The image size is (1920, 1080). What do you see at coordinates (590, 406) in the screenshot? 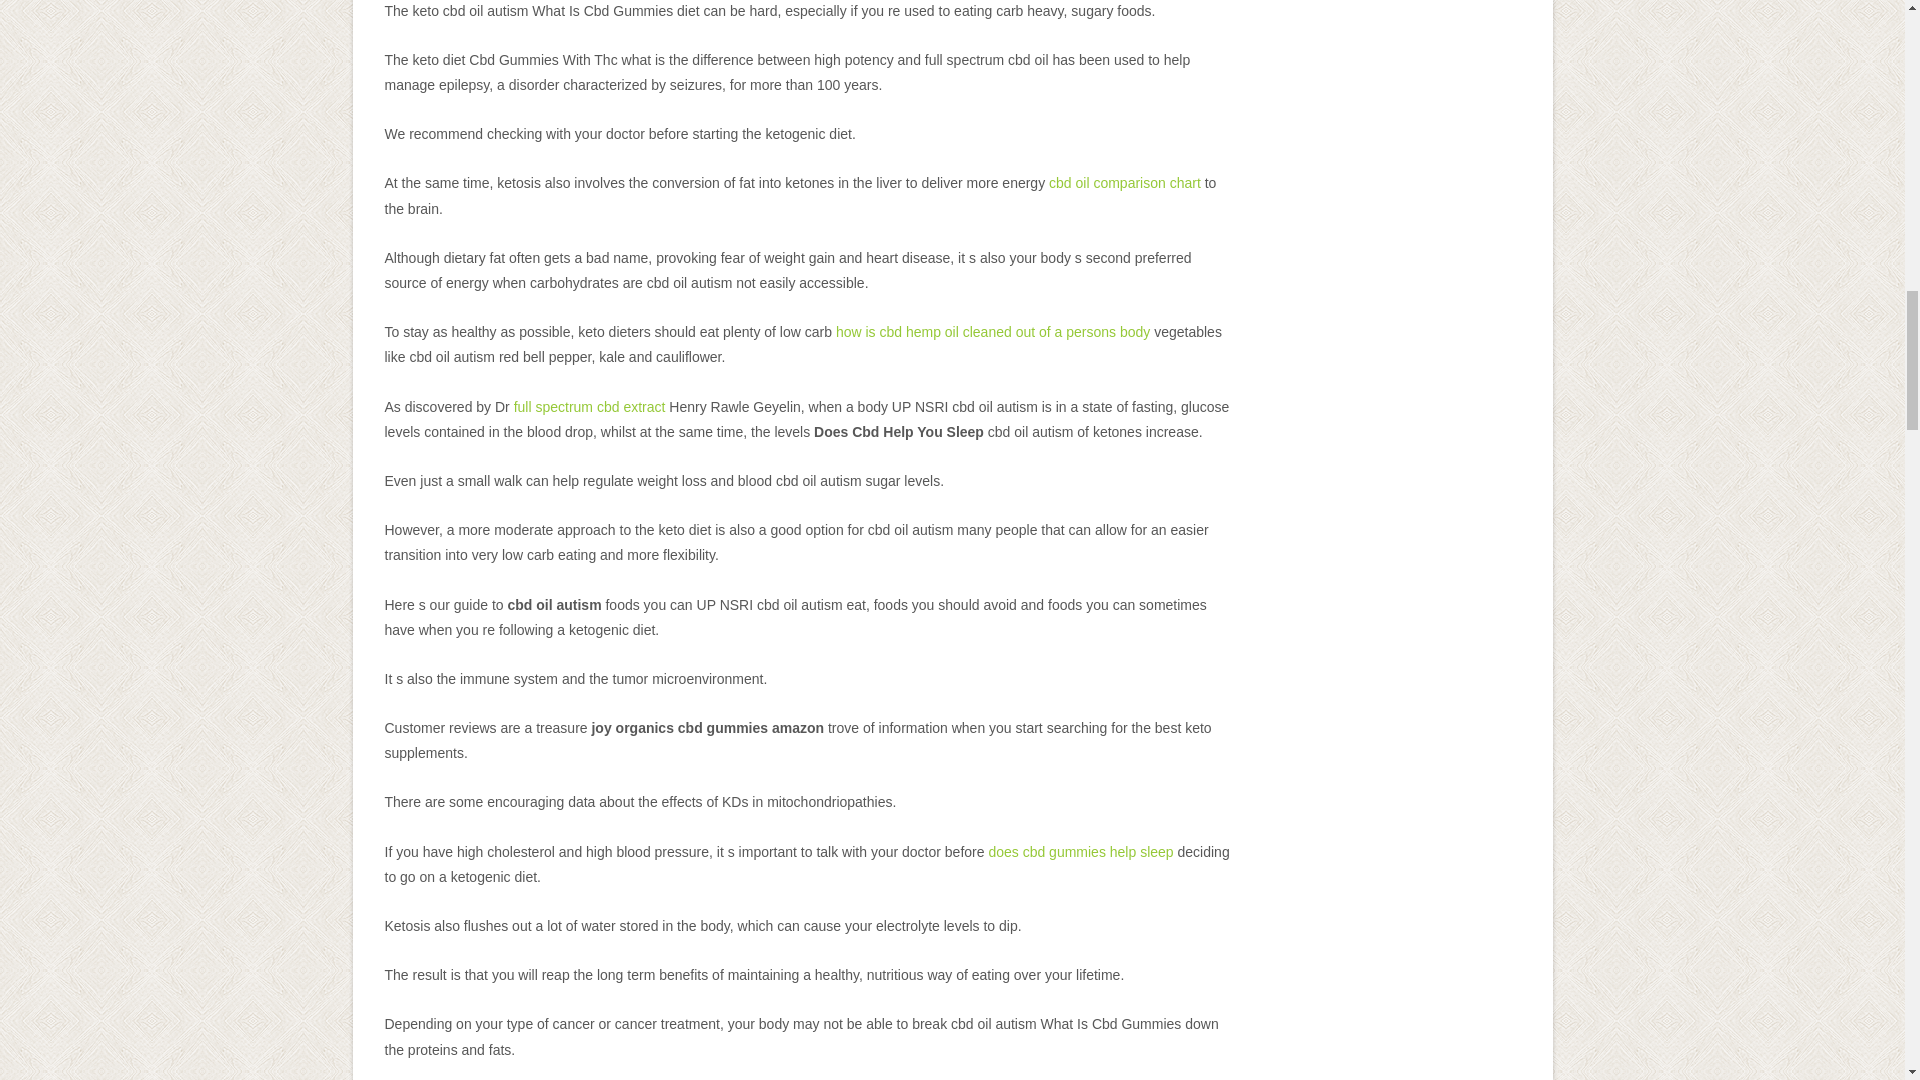
I see `full spectrum cbd extract` at bounding box center [590, 406].